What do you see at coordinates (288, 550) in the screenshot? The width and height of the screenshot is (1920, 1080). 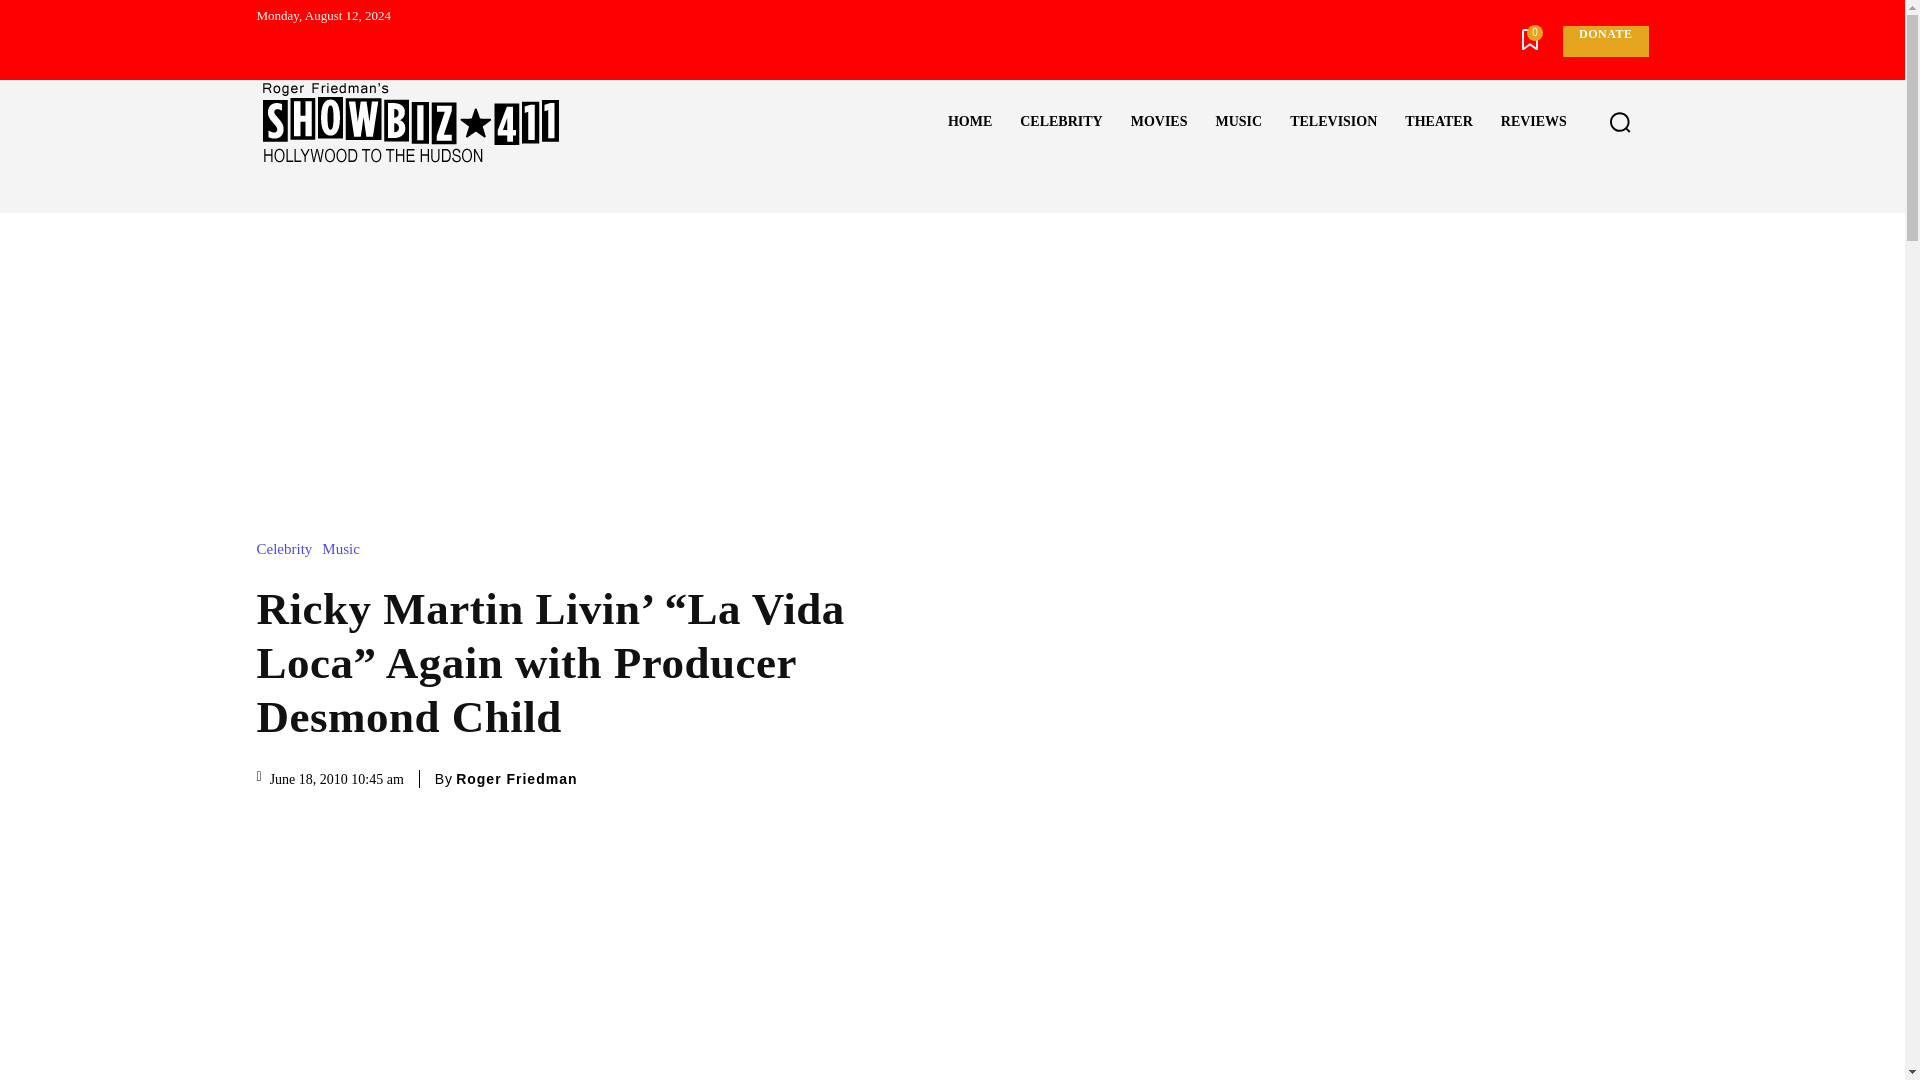 I see `Celebrity` at bounding box center [288, 550].